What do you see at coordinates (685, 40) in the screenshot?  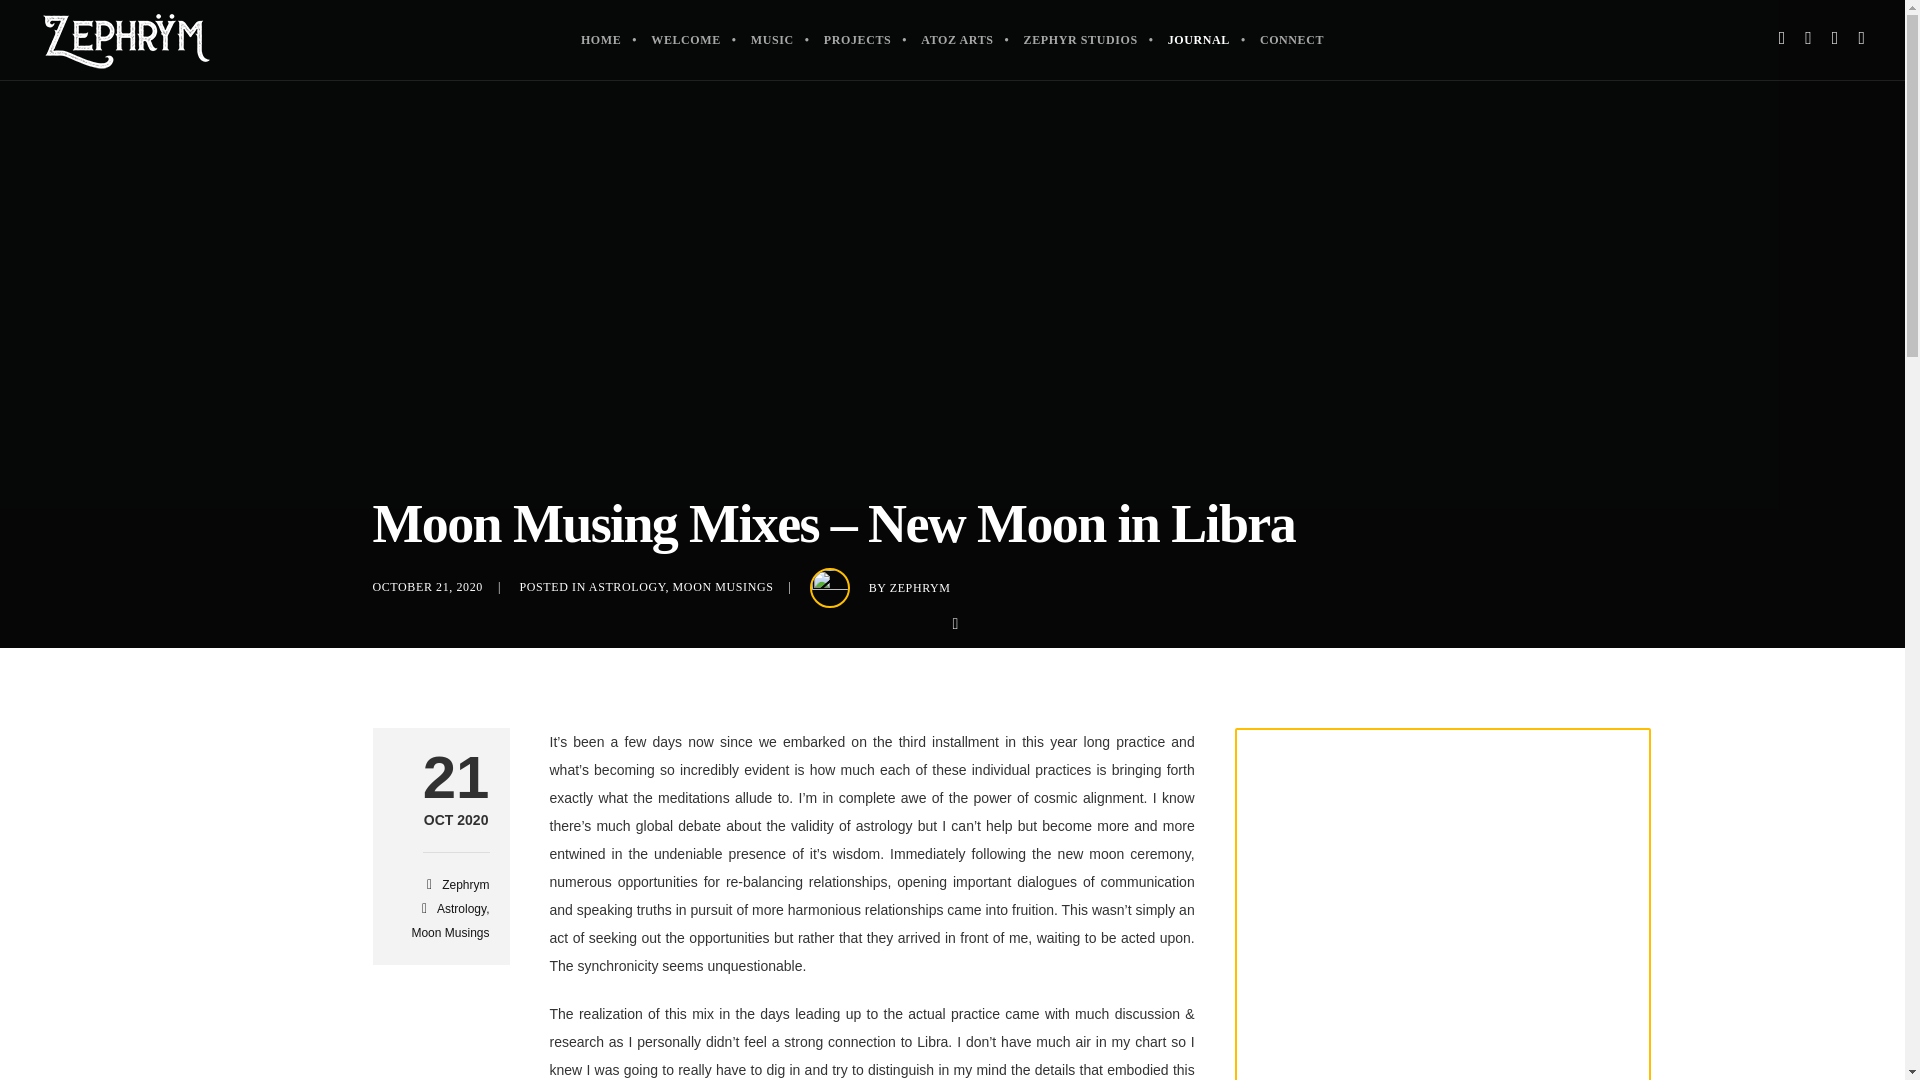 I see `WELCOME` at bounding box center [685, 40].